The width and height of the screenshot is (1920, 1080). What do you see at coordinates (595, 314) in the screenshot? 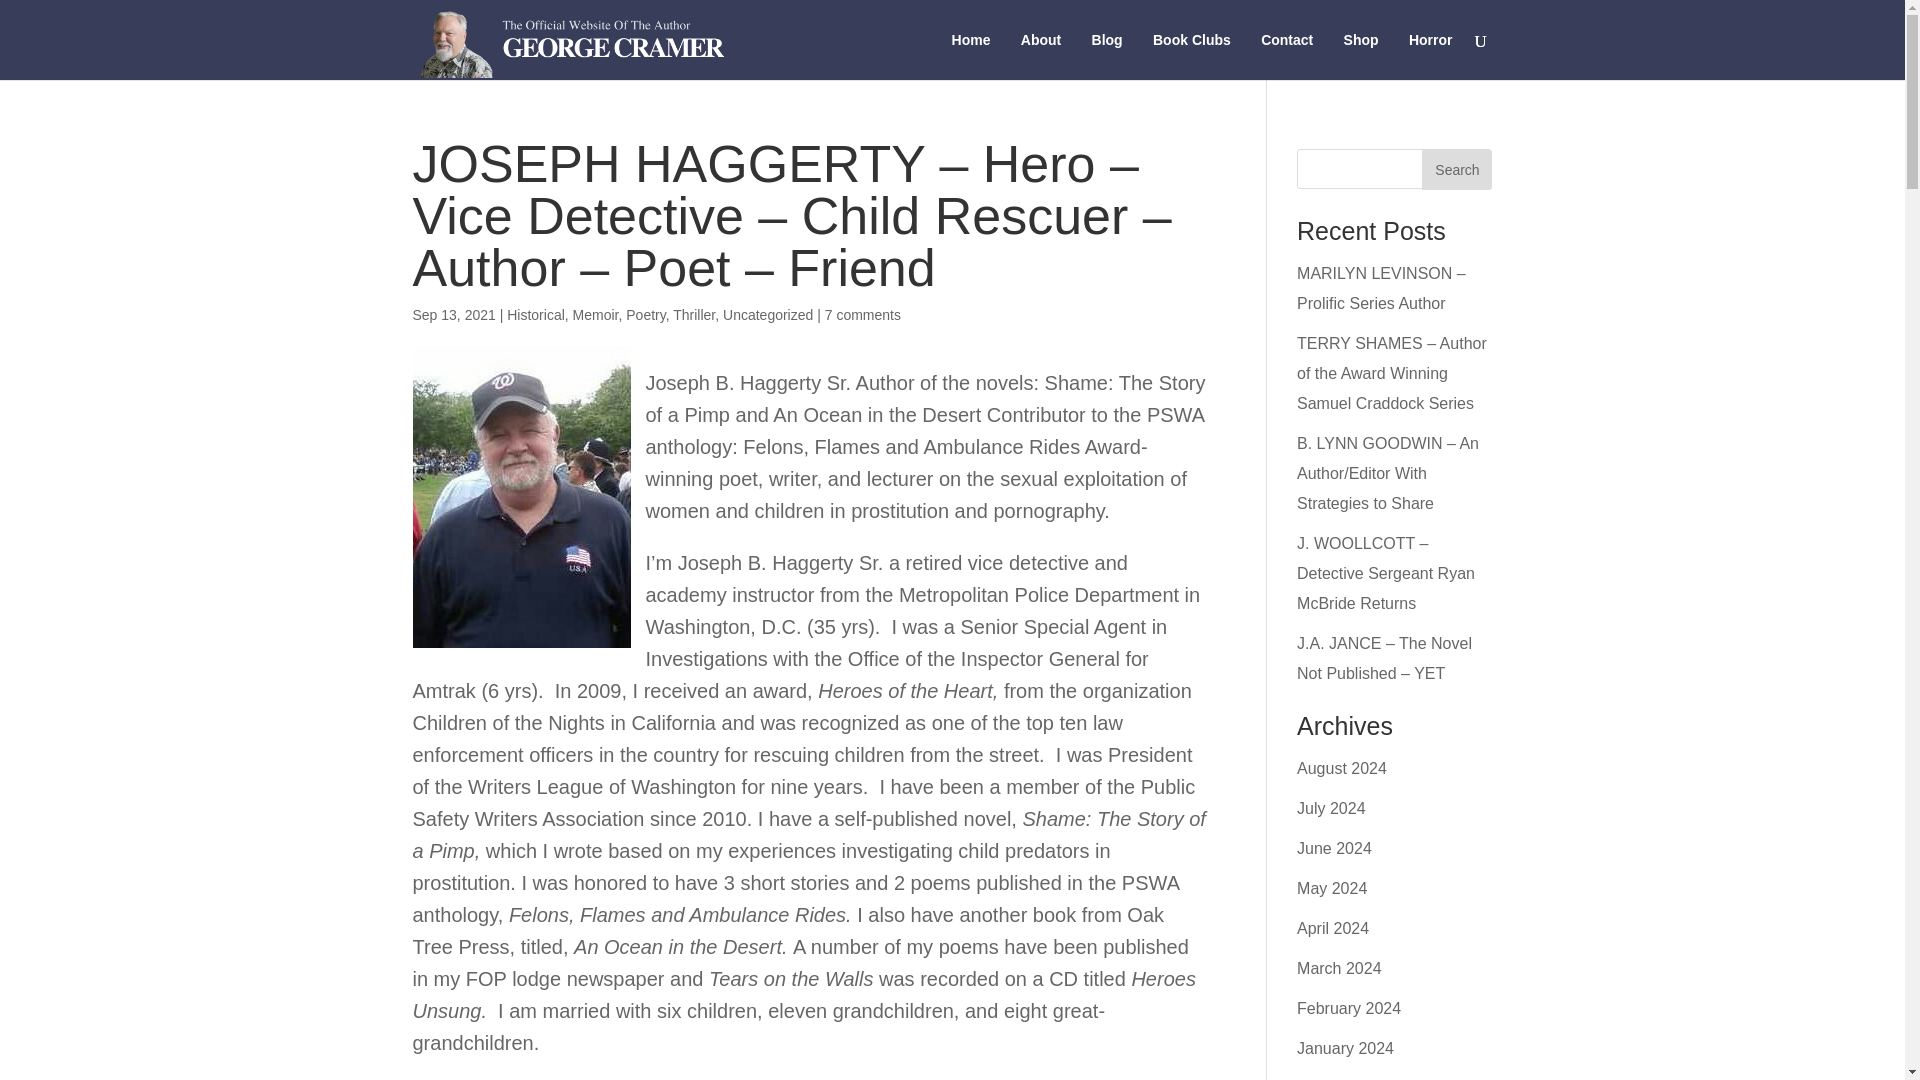
I see `Memoir` at bounding box center [595, 314].